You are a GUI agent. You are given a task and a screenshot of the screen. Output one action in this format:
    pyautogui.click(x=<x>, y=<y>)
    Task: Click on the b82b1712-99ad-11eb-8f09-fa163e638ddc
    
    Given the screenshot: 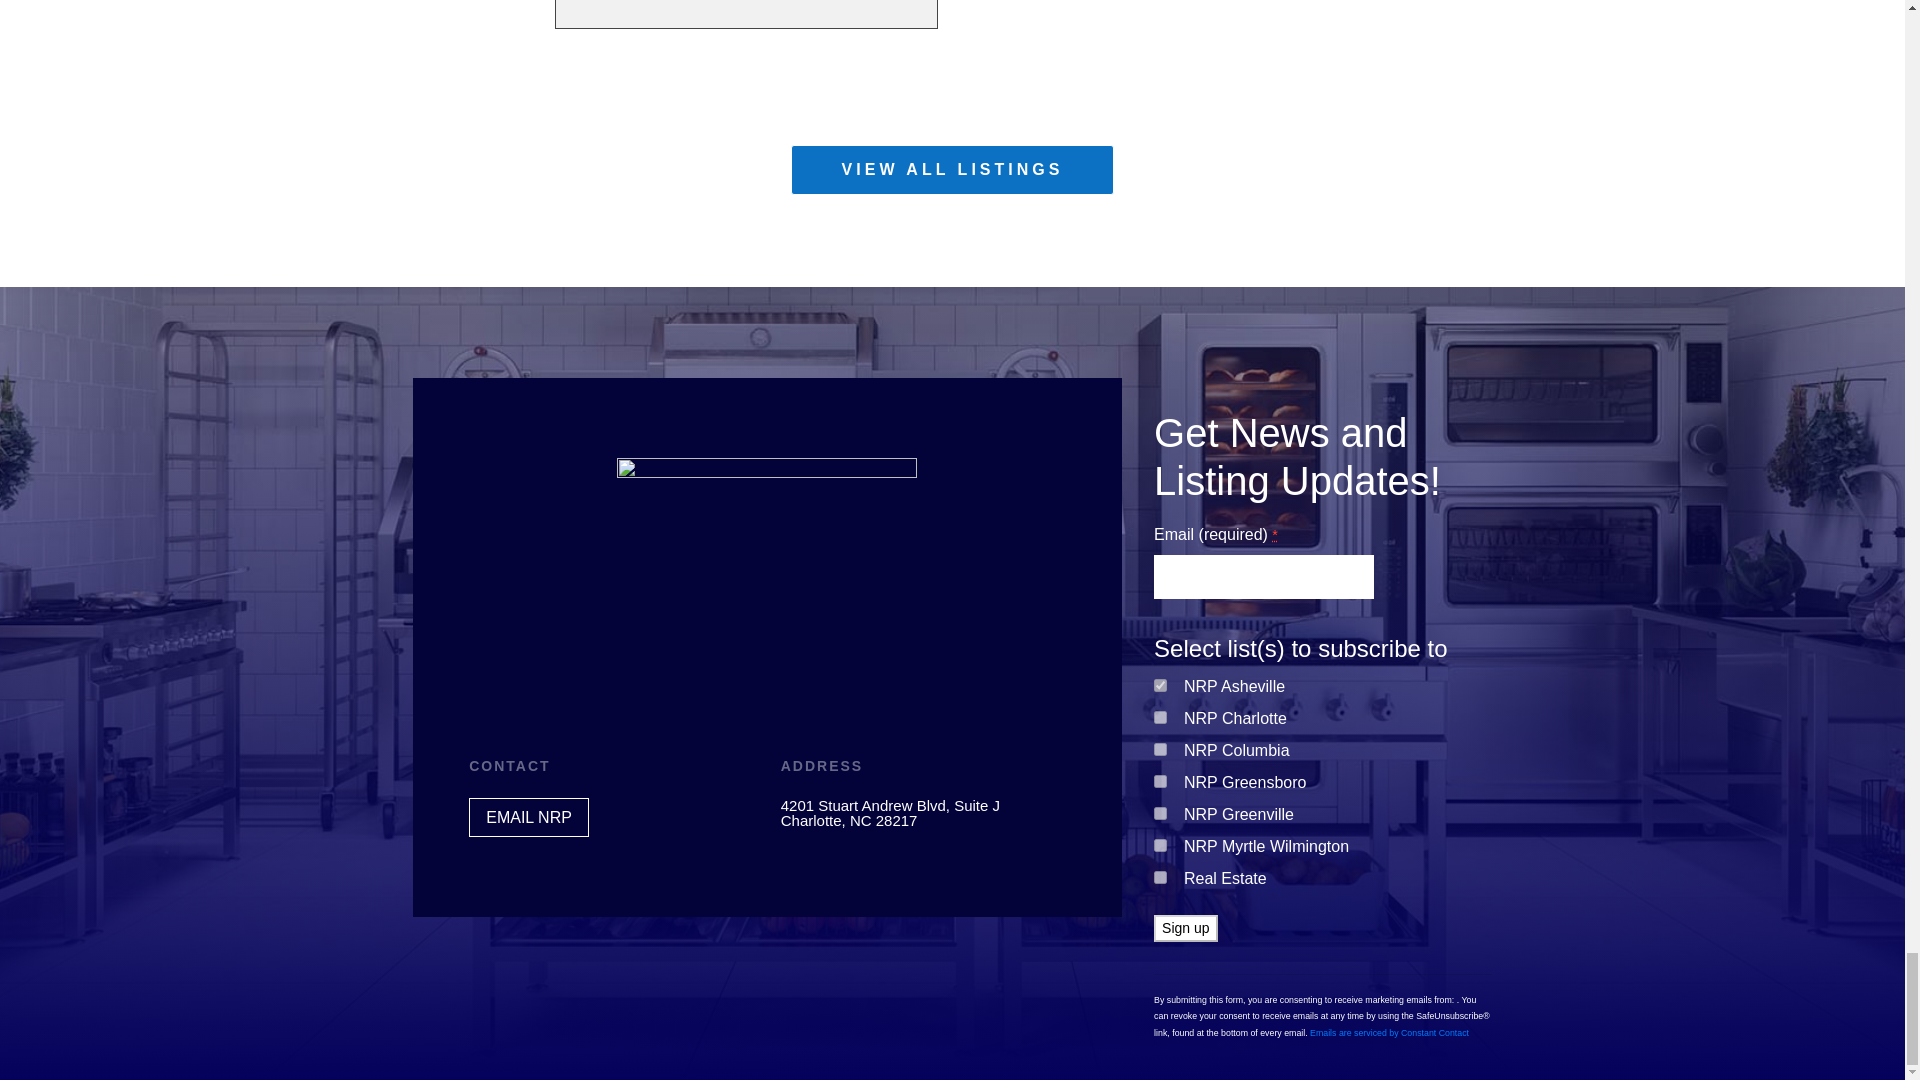 What is the action you would take?
    pyautogui.click(x=1160, y=716)
    